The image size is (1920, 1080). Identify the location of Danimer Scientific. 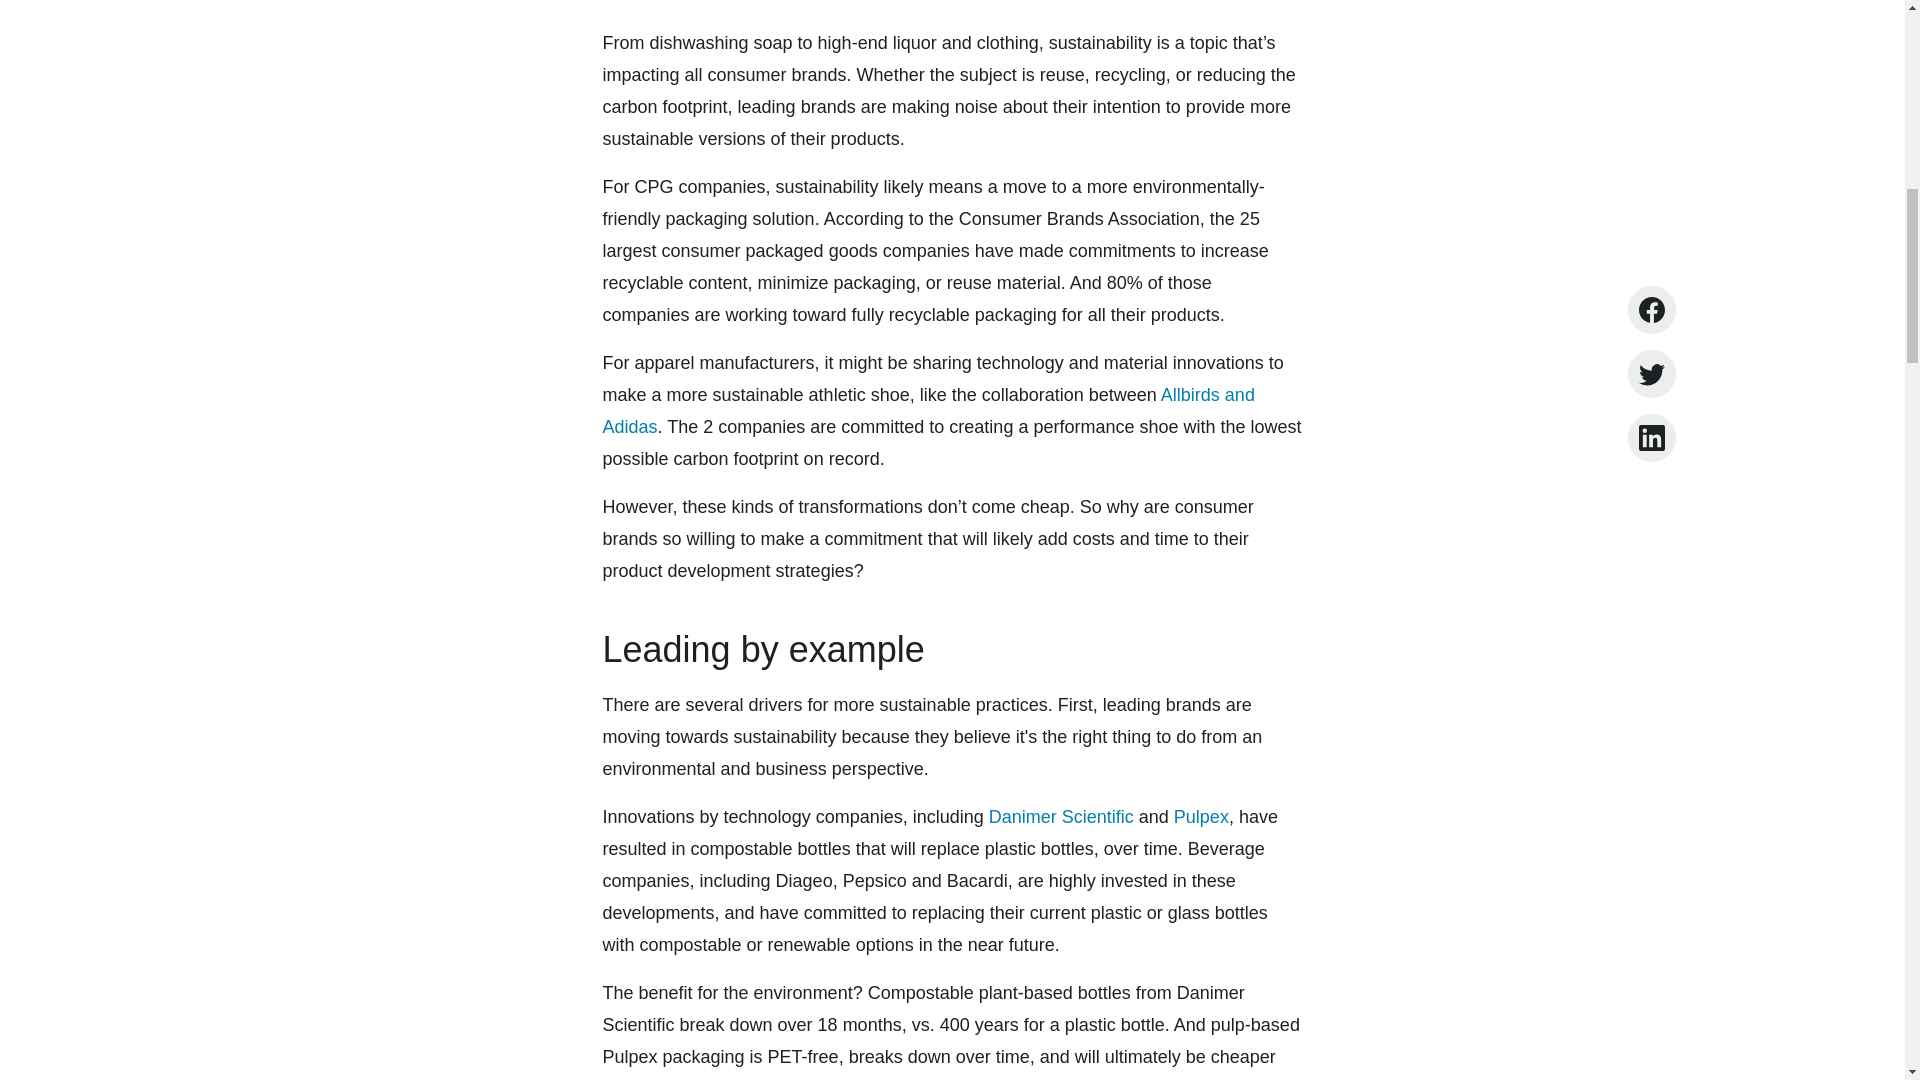
(1061, 816).